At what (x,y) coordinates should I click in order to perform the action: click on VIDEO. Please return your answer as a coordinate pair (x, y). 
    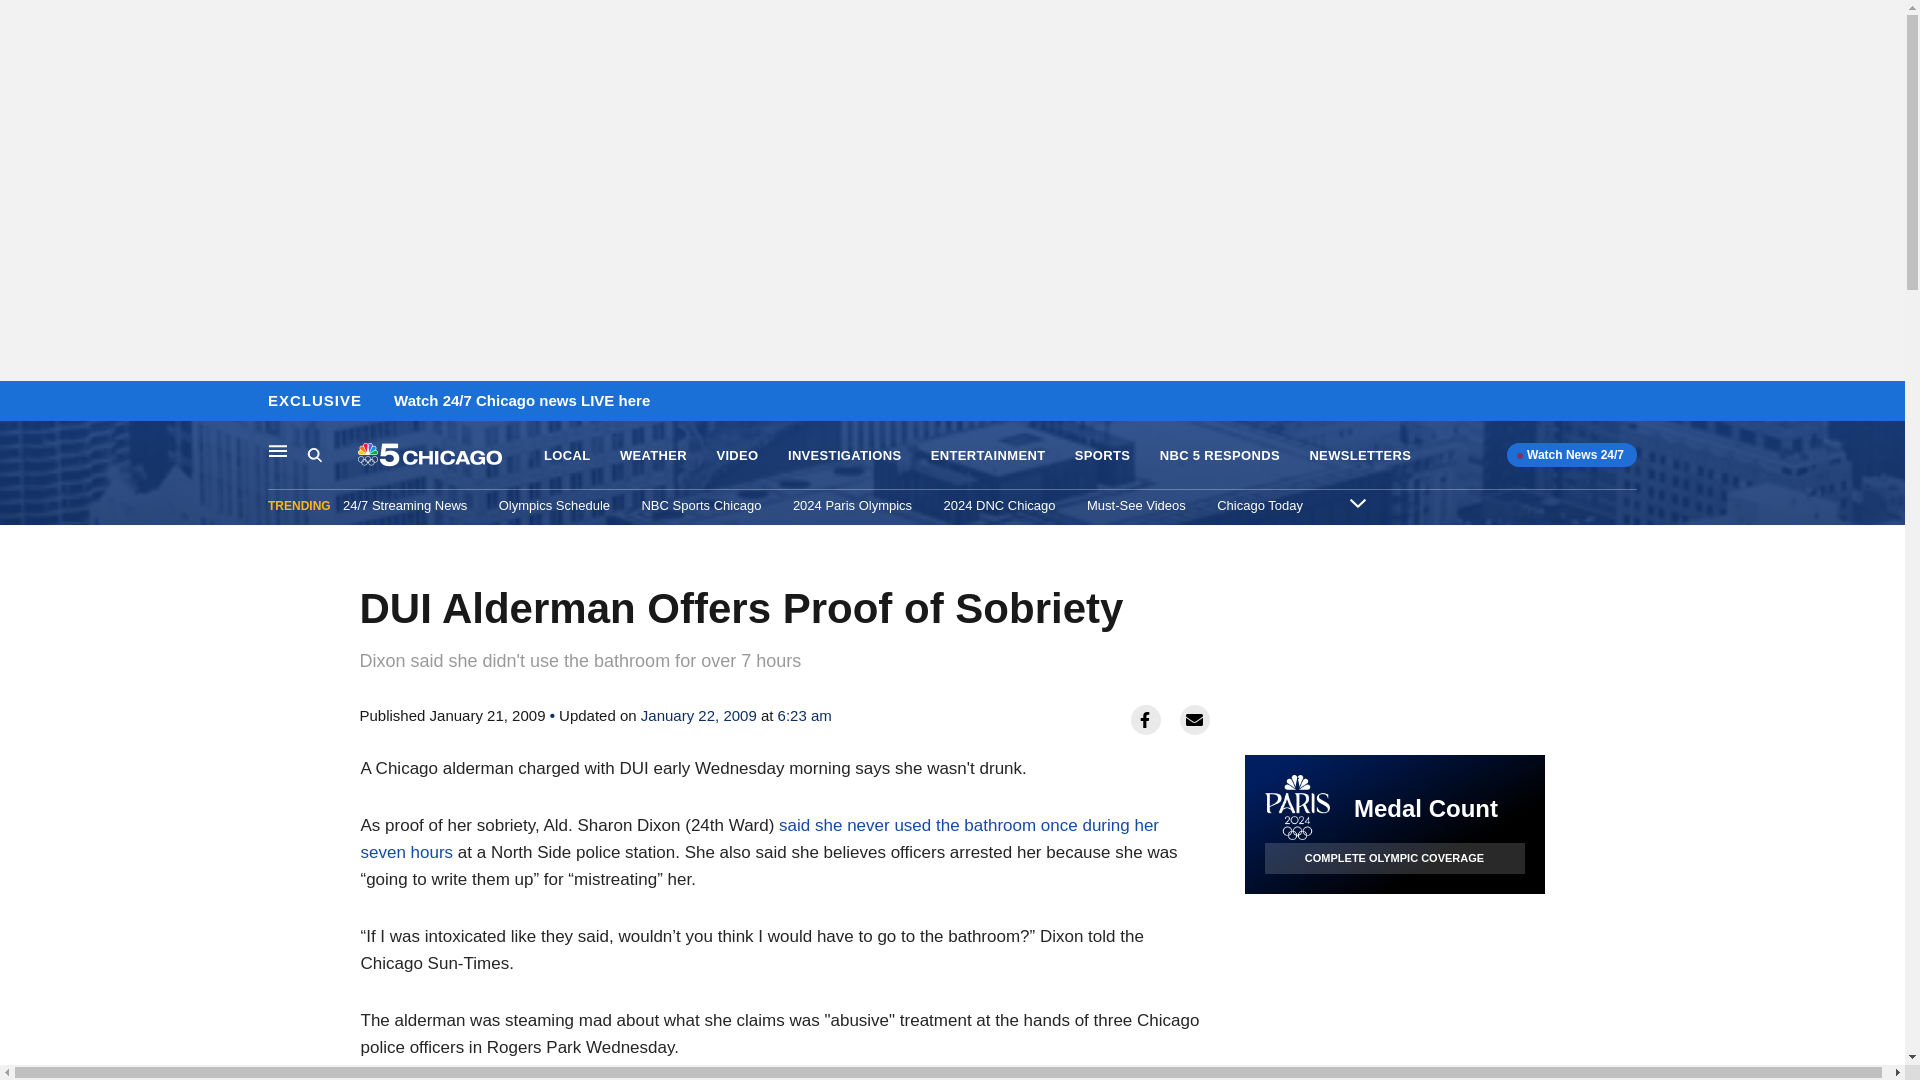
    Looking at the image, I should click on (737, 456).